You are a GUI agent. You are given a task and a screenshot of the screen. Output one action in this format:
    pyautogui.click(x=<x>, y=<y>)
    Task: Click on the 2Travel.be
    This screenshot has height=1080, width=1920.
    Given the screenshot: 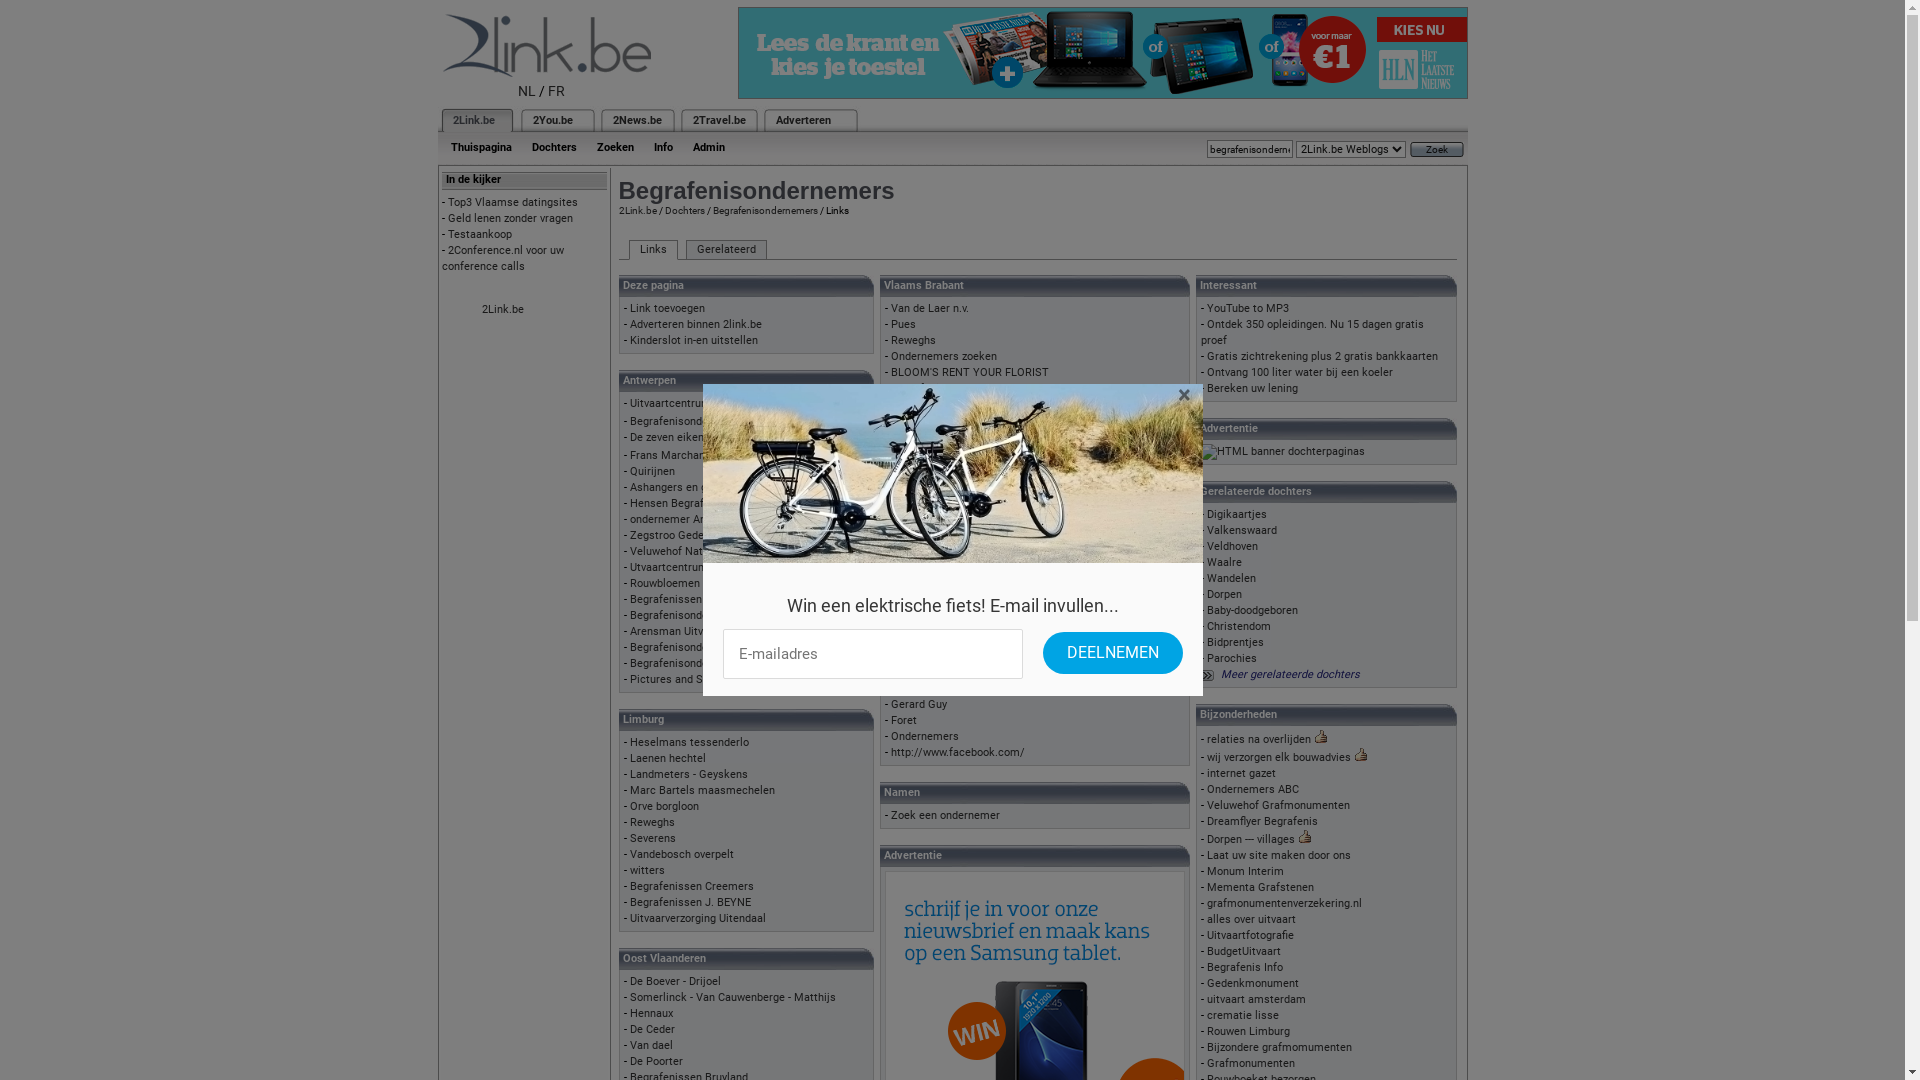 What is the action you would take?
    pyautogui.click(x=718, y=120)
    